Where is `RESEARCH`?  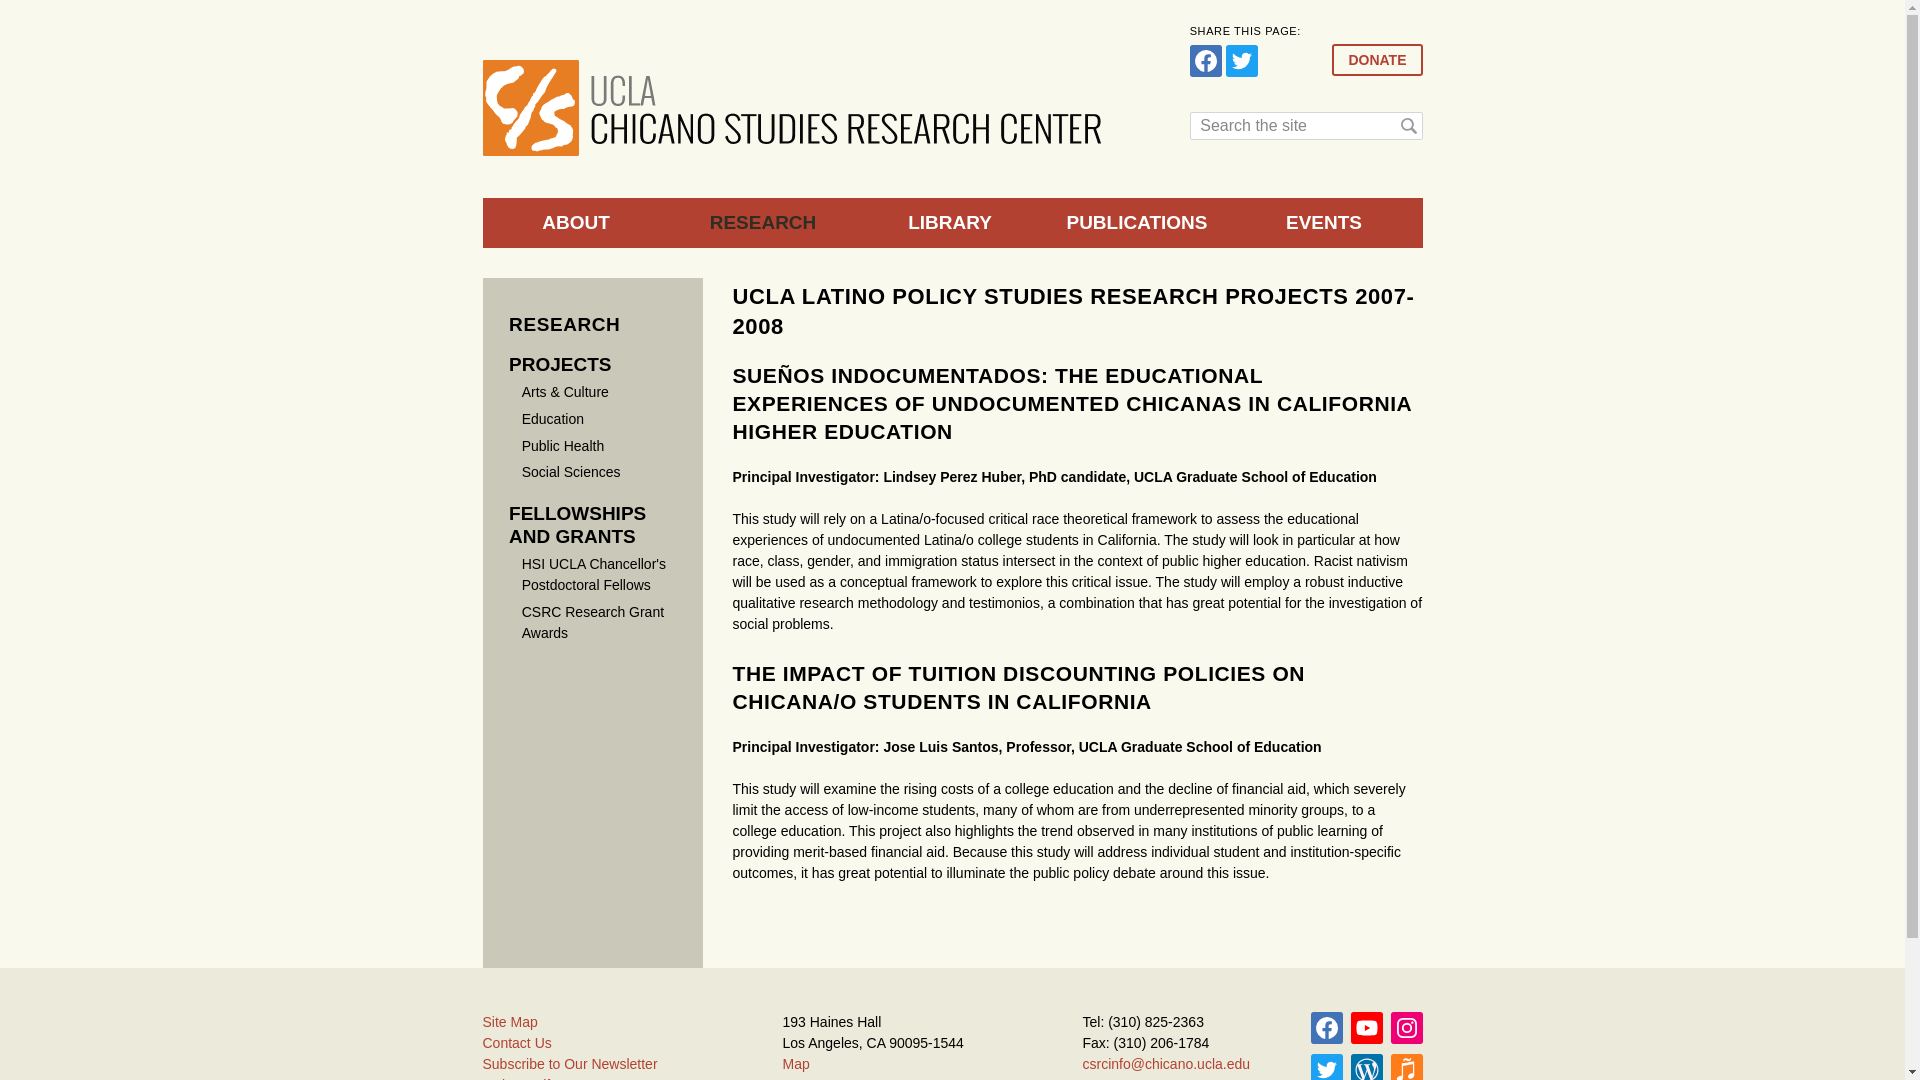 RESEARCH is located at coordinates (564, 324).